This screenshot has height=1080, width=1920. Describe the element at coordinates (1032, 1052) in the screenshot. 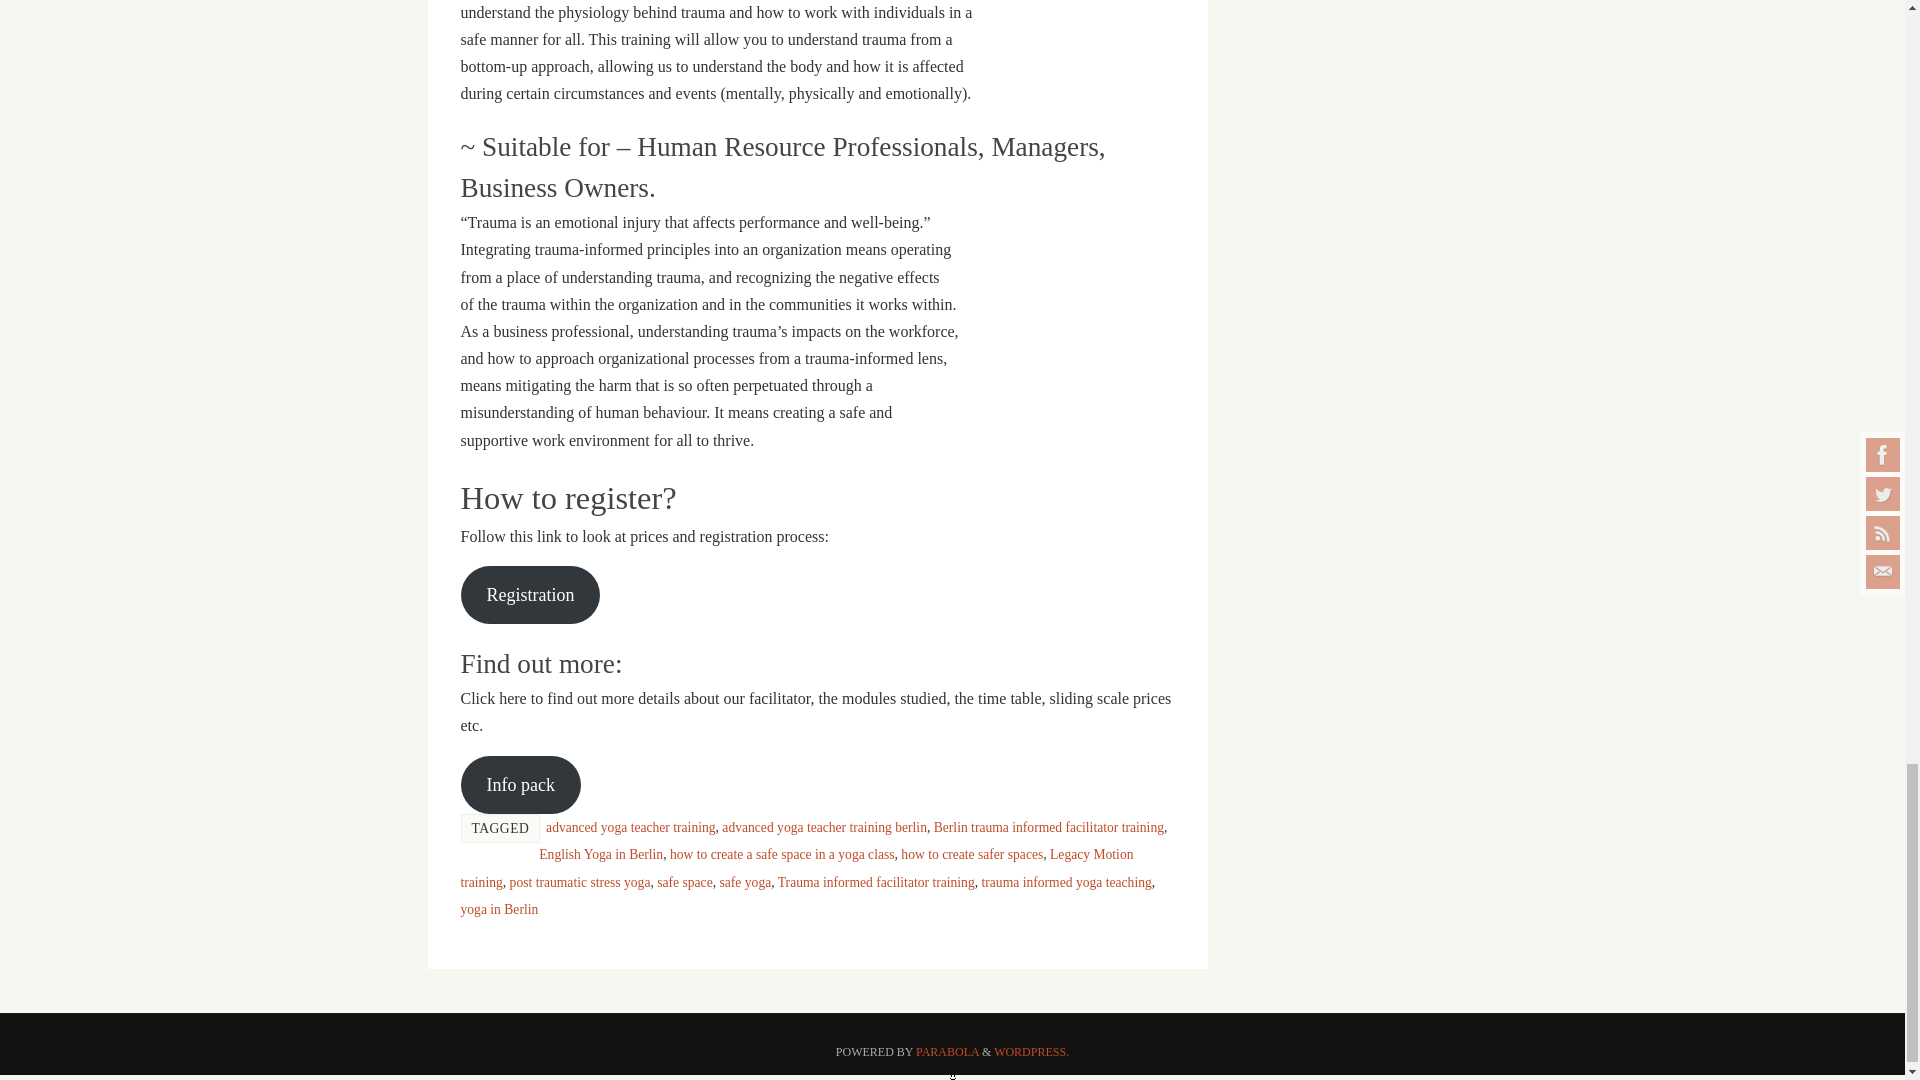

I see `Semantic Personal Publishing Platform` at that location.